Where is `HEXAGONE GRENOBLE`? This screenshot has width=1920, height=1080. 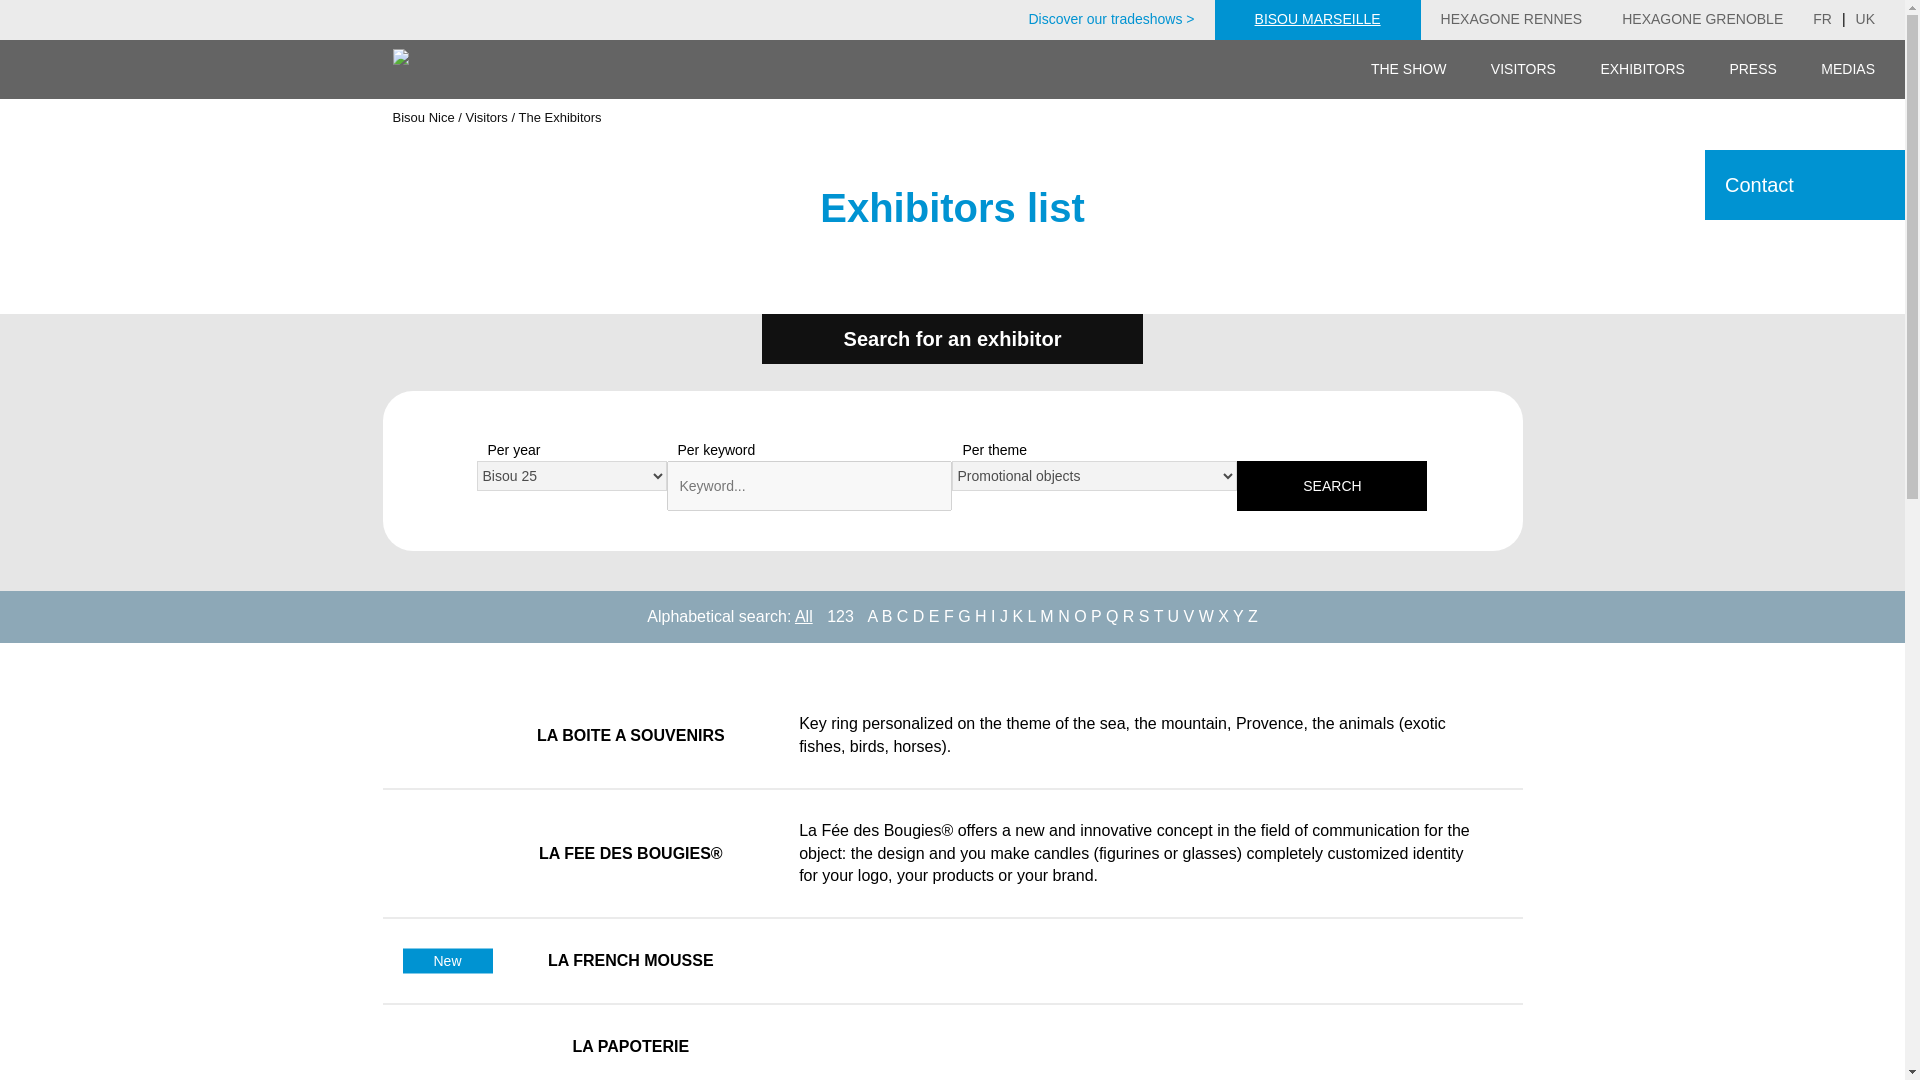 HEXAGONE GRENOBLE is located at coordinates (1702, 20).